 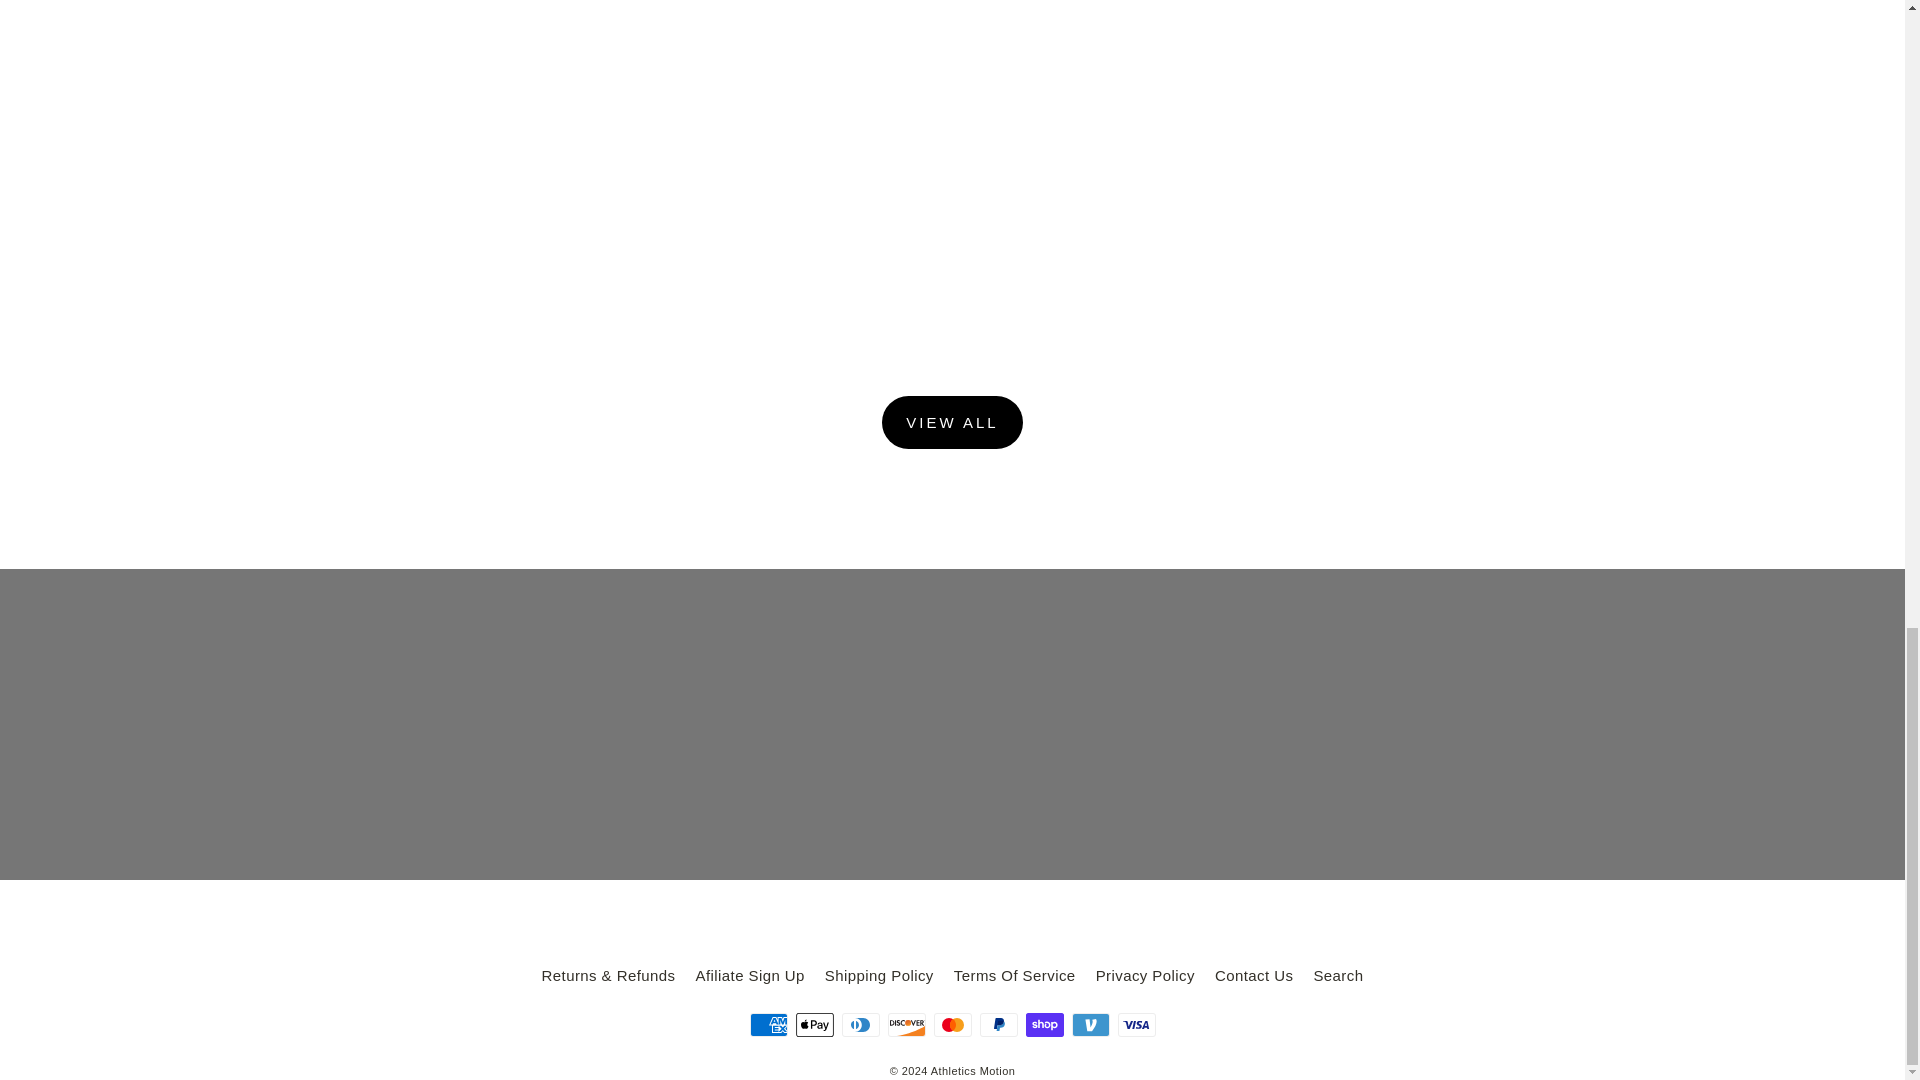 I want to click on Shop Pay, so click(x=1044, y=1024).